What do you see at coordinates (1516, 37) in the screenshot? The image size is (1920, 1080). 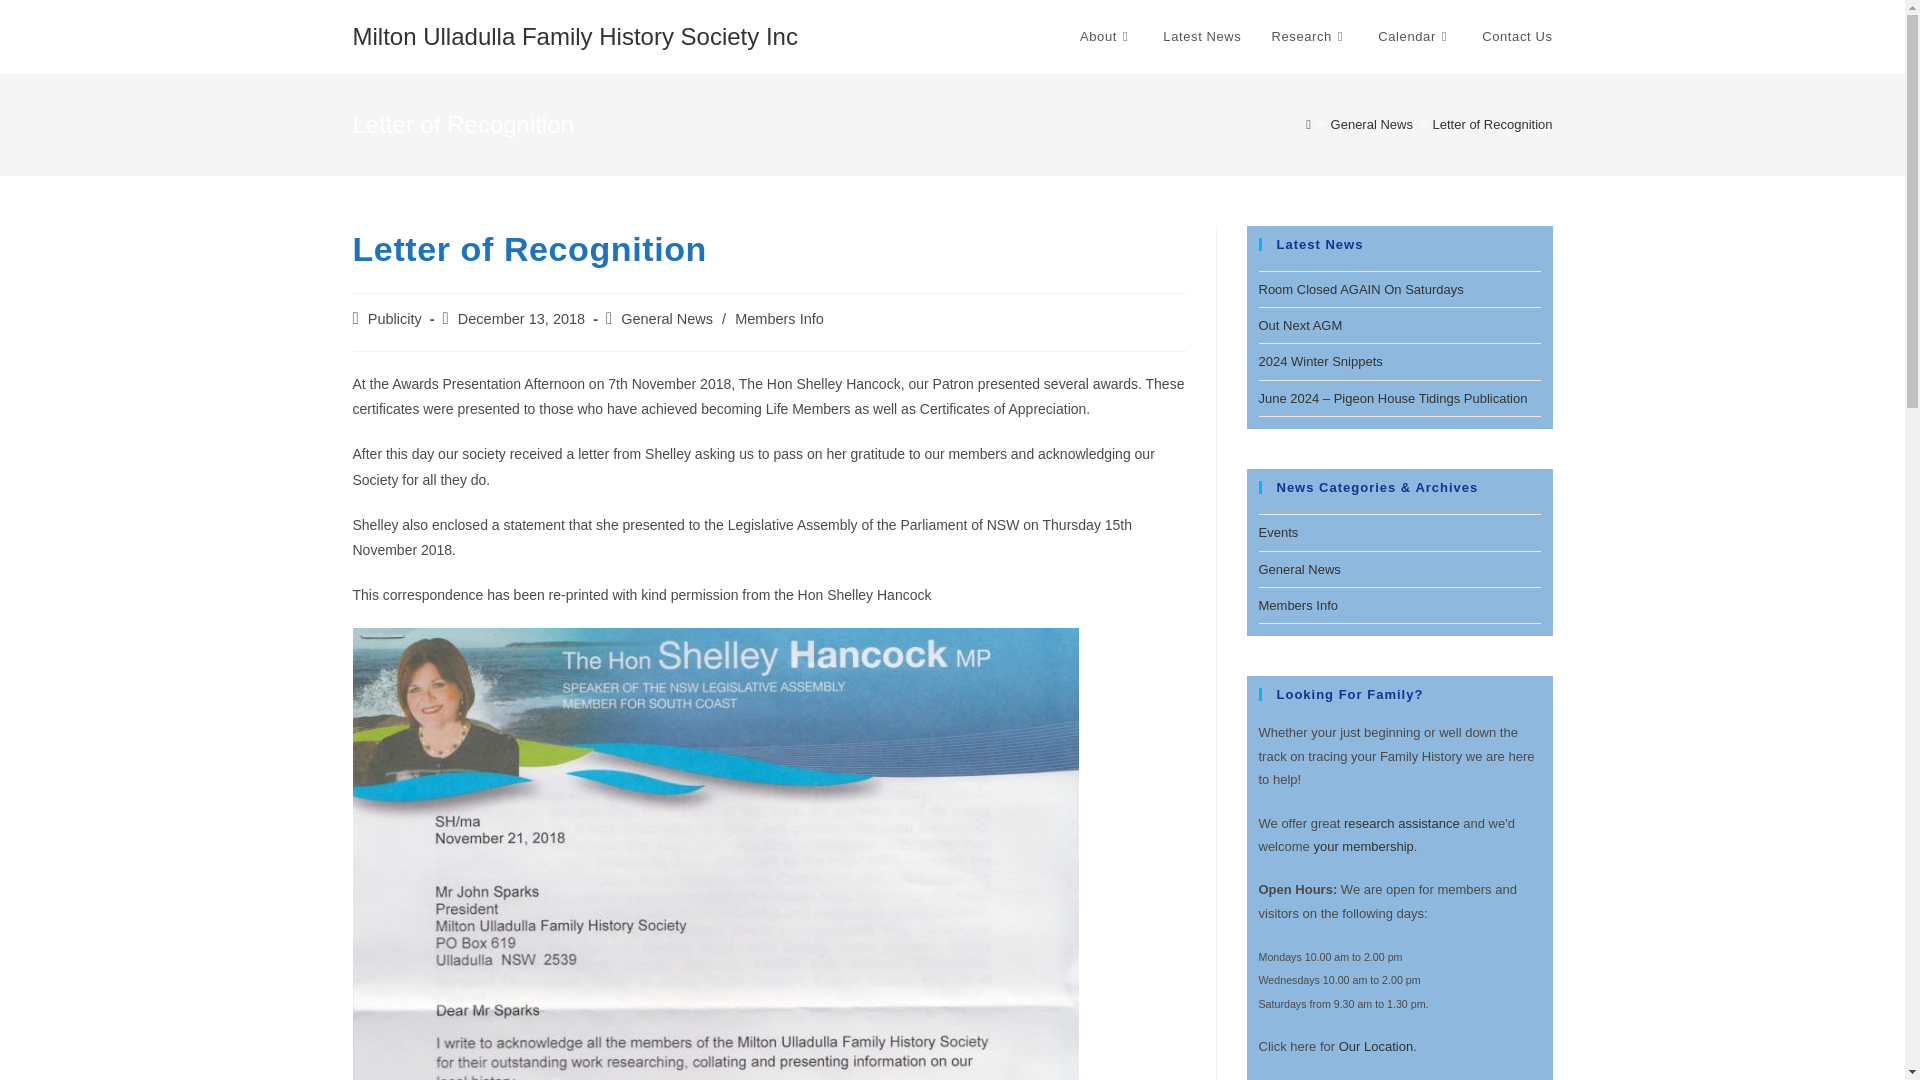 I see `Contact Us` at bounding box center [1516, 37].